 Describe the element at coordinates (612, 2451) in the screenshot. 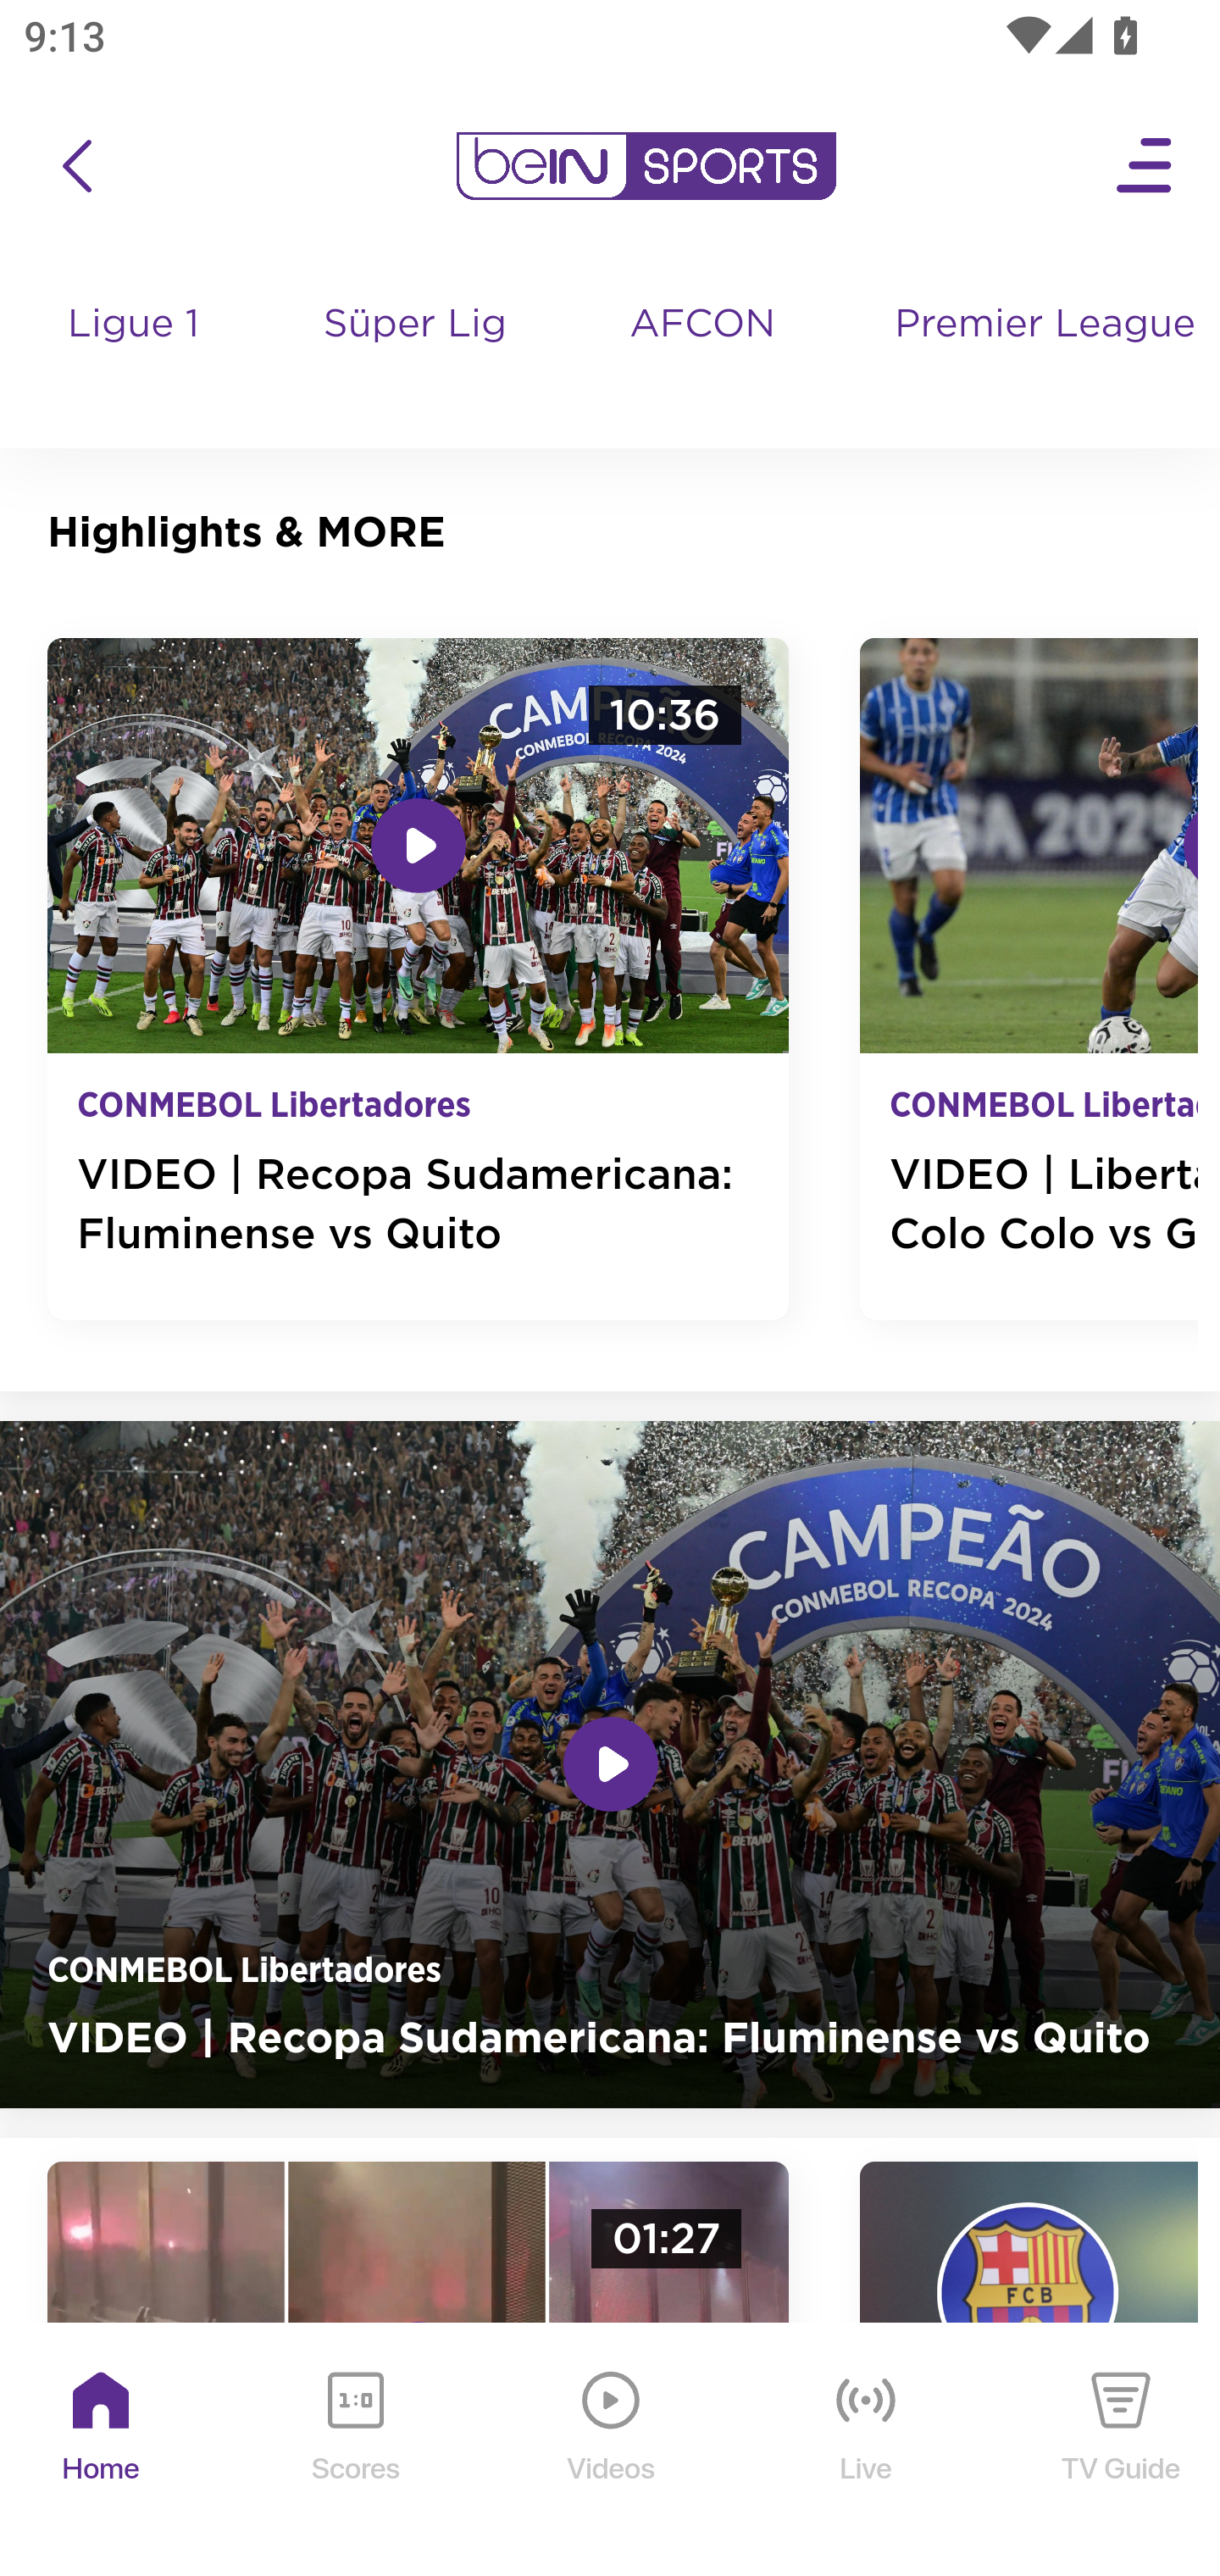

I see `Videos Videos Icon Videos` at that location.